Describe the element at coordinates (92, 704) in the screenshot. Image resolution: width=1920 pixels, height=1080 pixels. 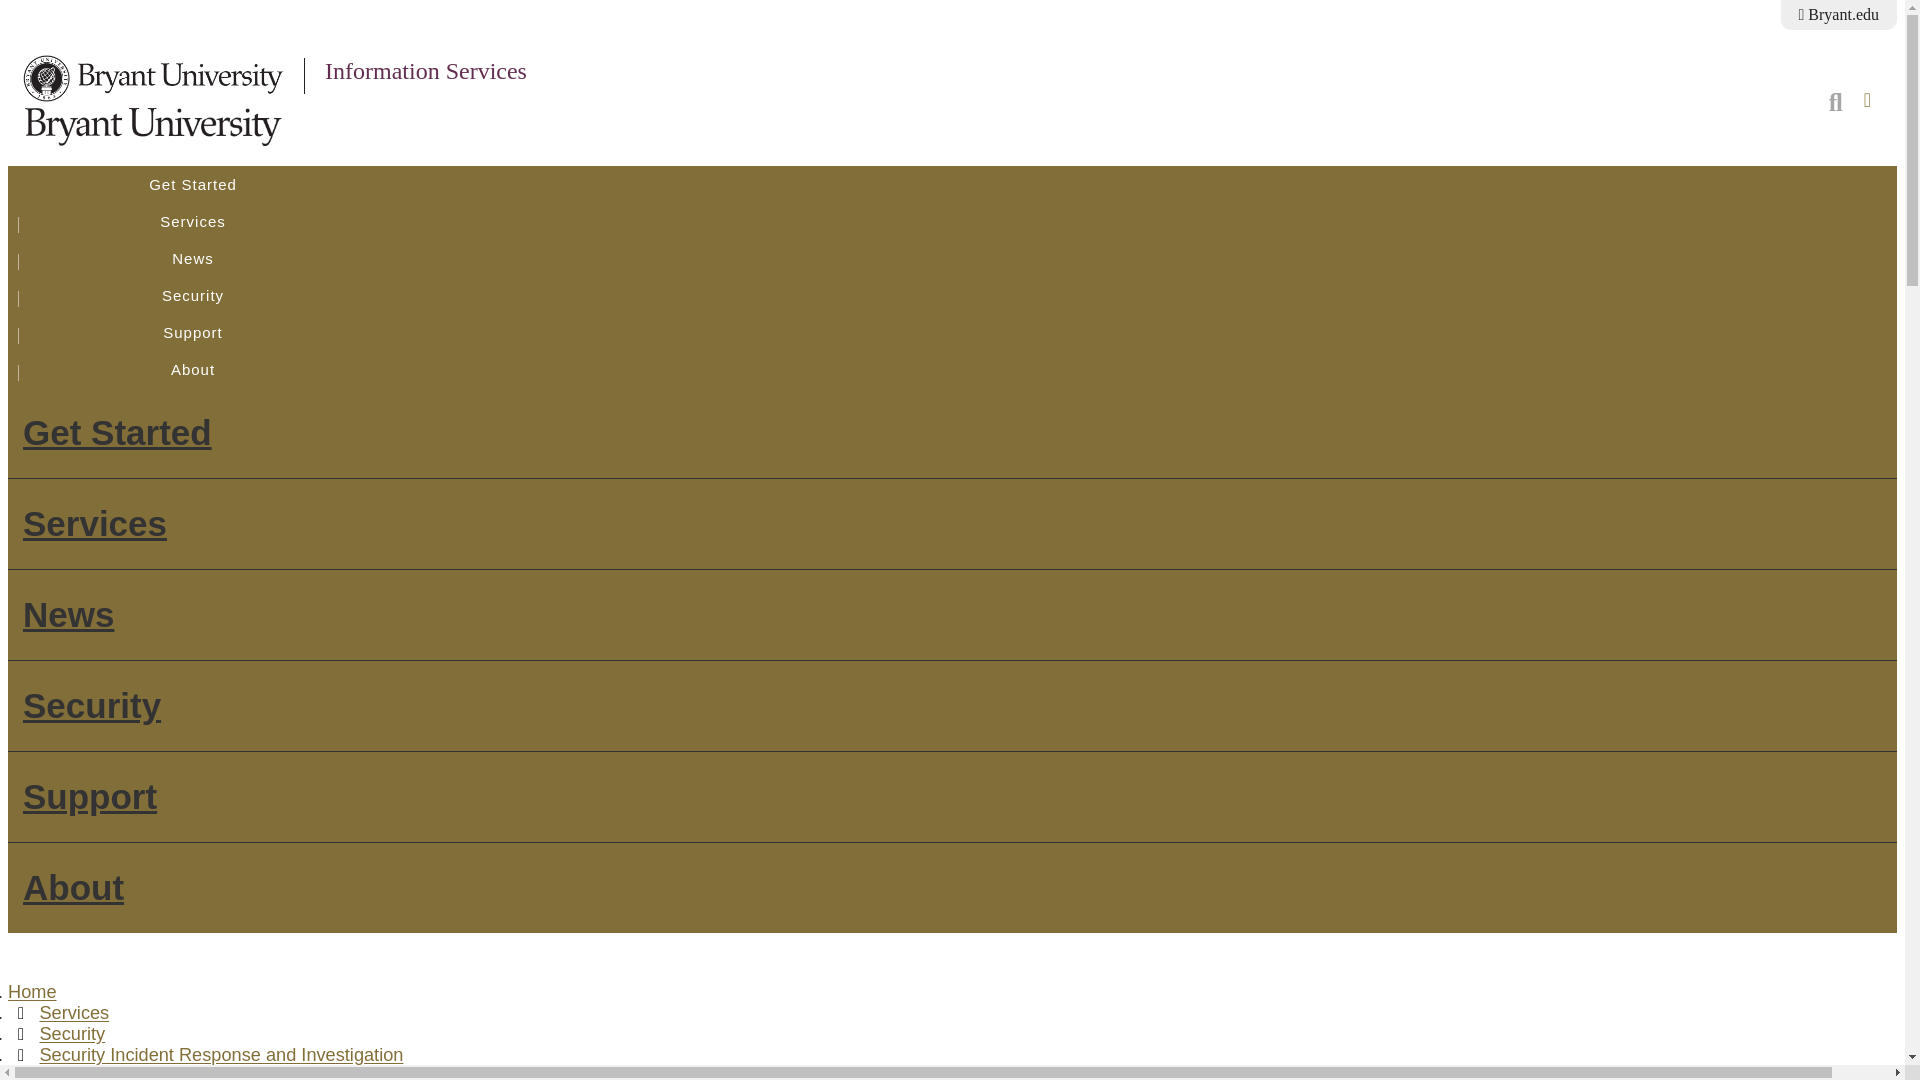
I see `Security` at that location.